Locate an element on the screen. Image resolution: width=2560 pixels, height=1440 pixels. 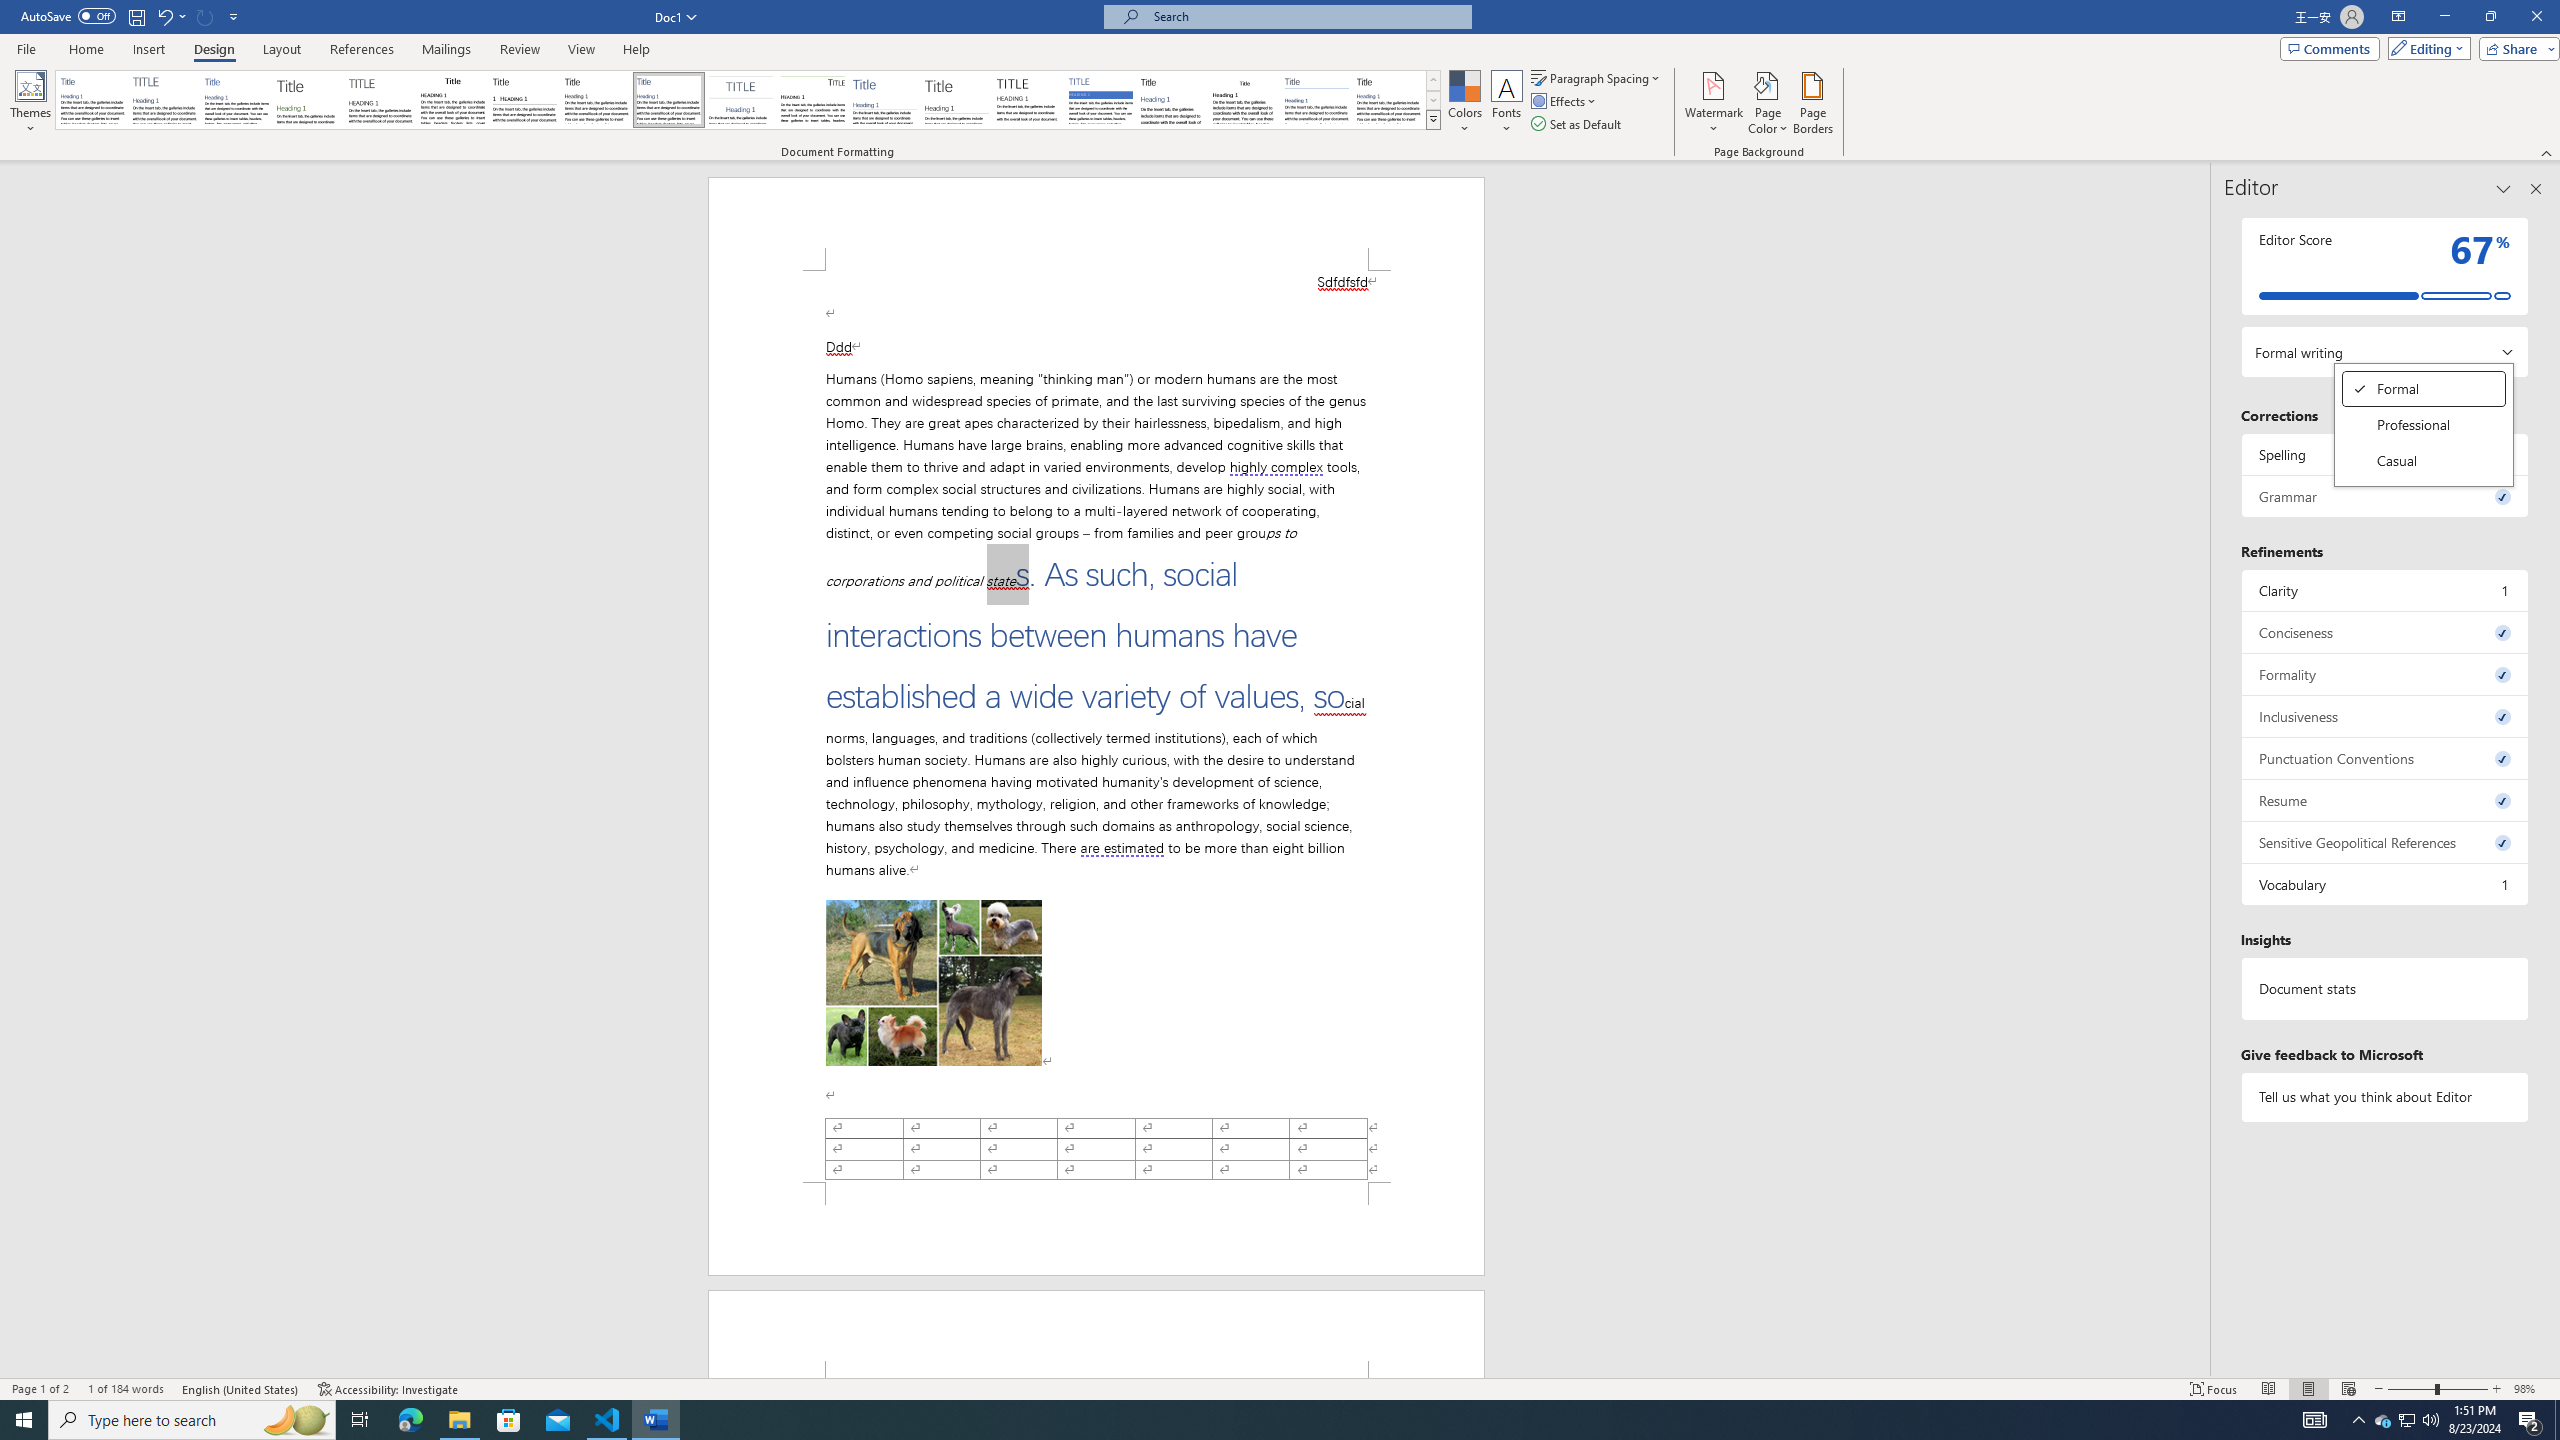
Can't Repeat is located at coordinates (206, 16).